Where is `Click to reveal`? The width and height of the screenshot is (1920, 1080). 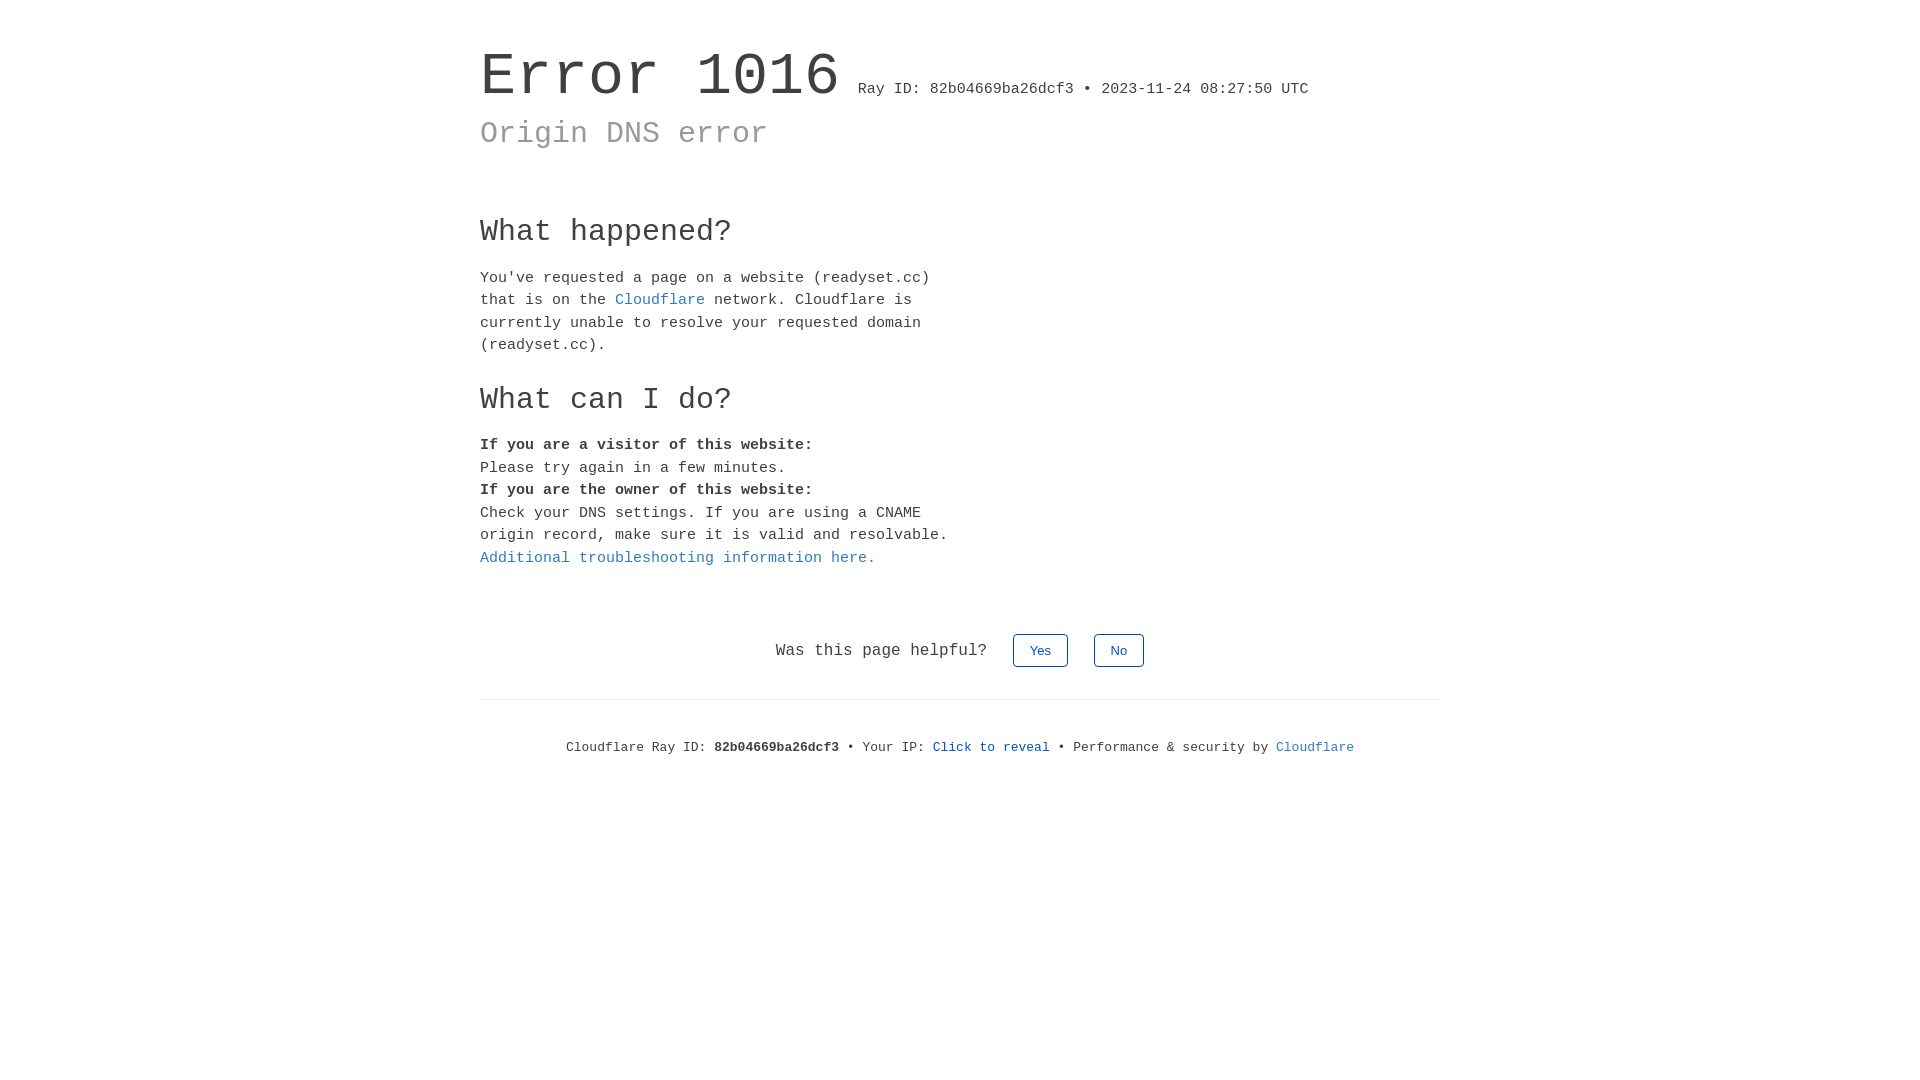 Click to reveal is located at coordinates (992, 748).